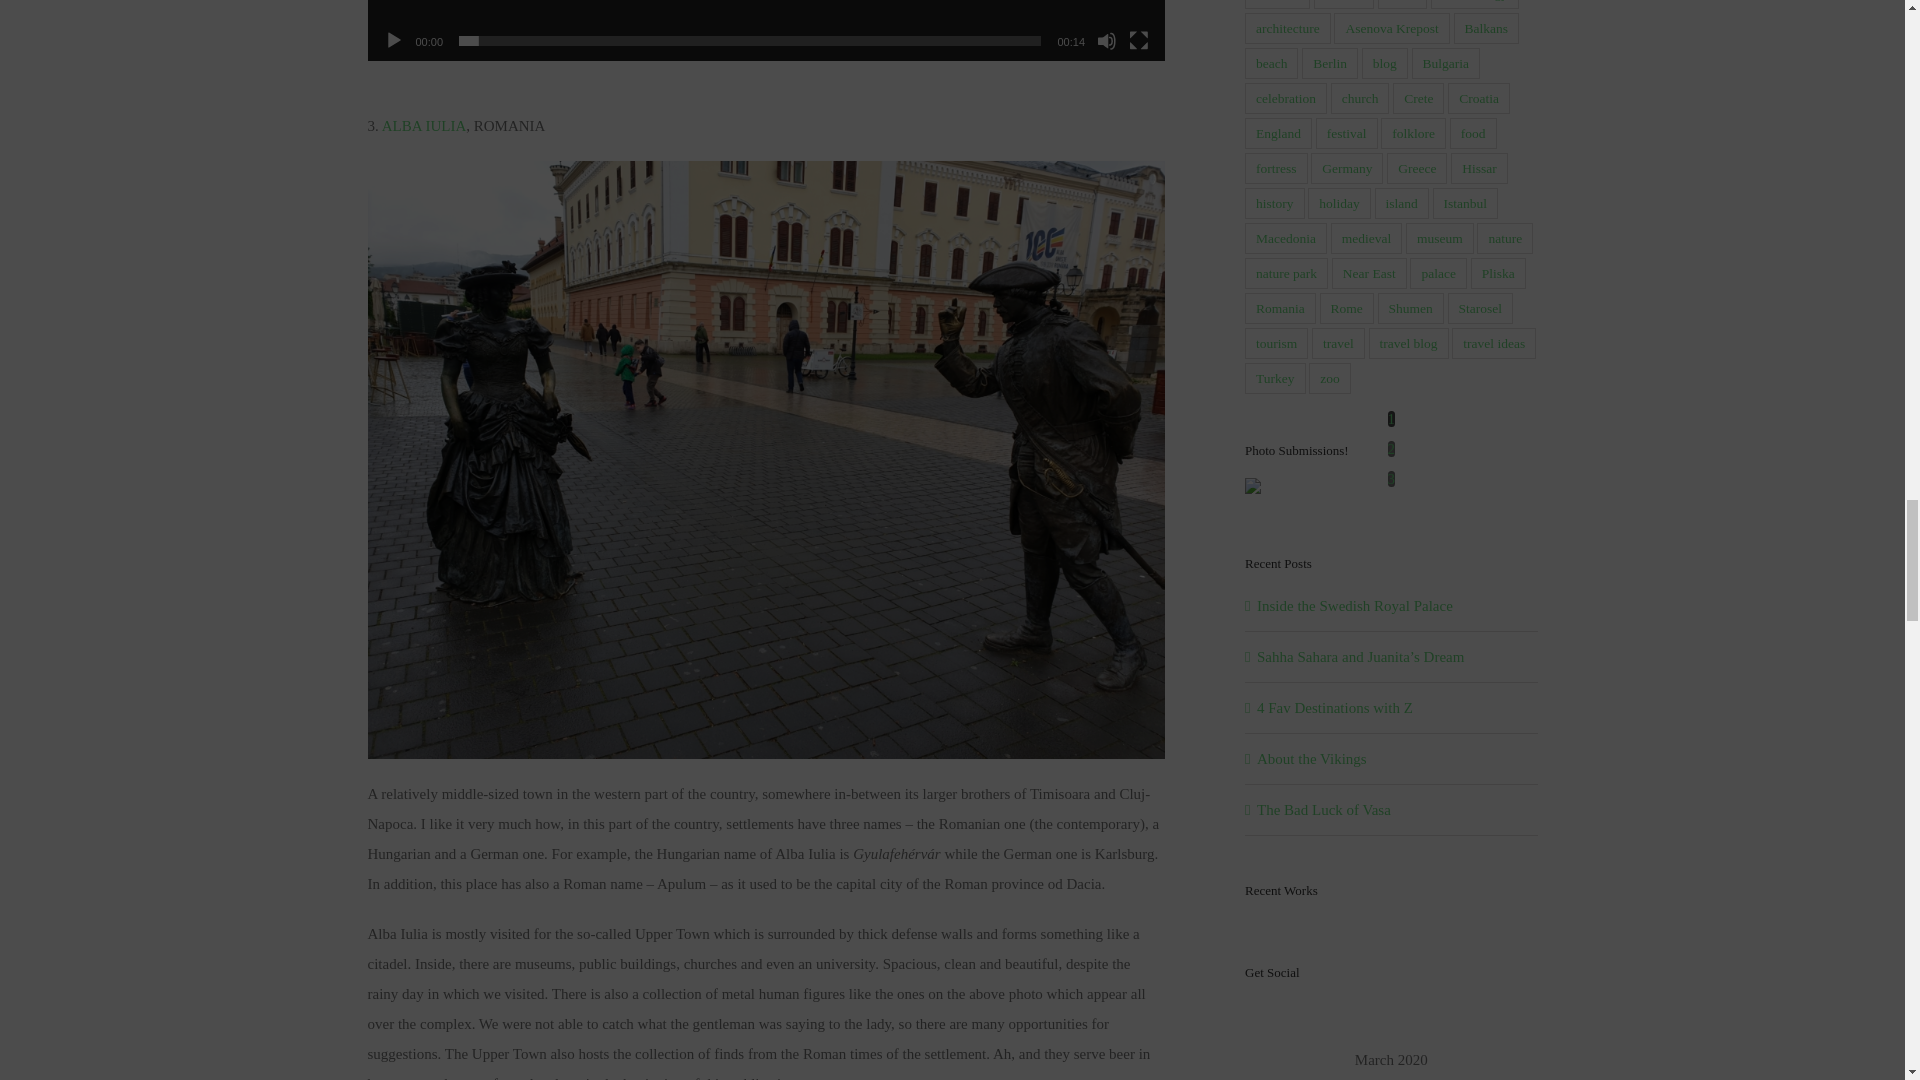  I want to click on Fullscreen, so click(1138, 40).